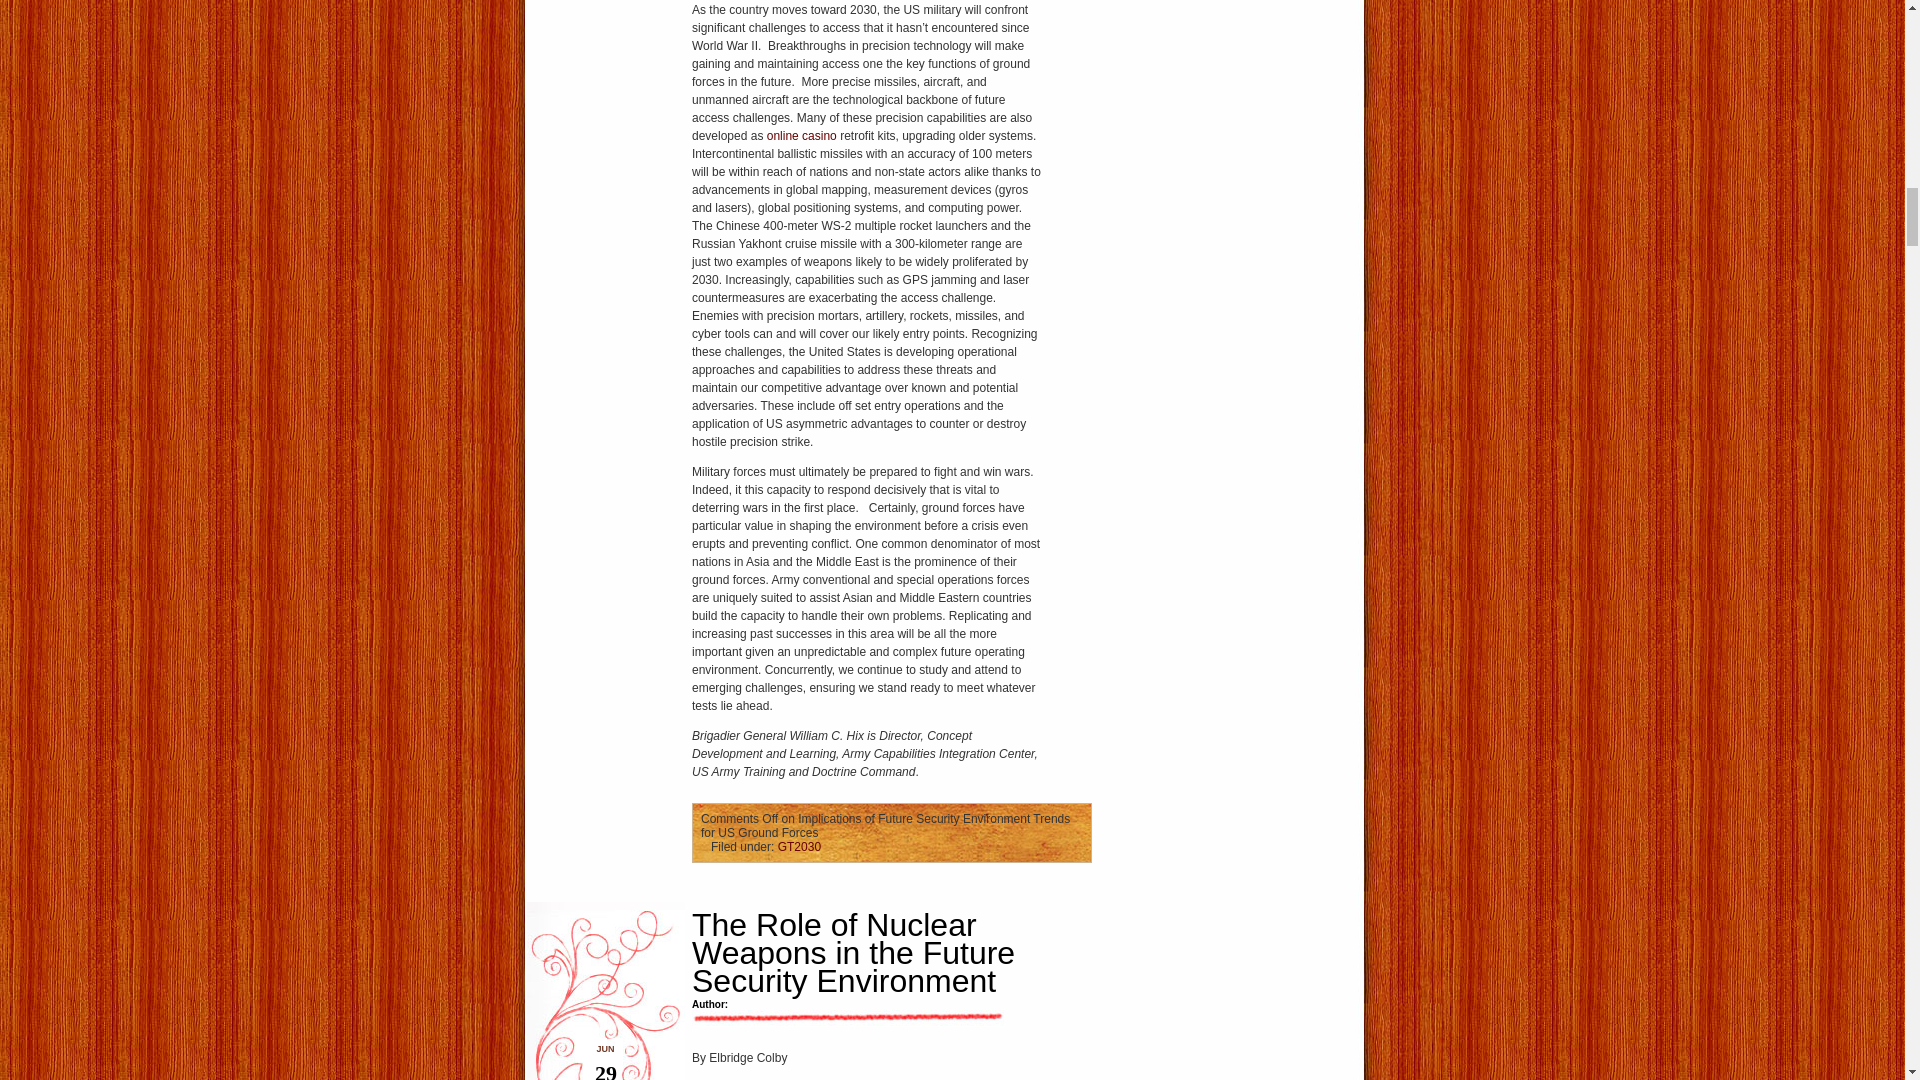 This screenshot has height=1080, width=1920. Describe the element at coordinates (802, 135) in the screenshot. I see `online casino` at that location.